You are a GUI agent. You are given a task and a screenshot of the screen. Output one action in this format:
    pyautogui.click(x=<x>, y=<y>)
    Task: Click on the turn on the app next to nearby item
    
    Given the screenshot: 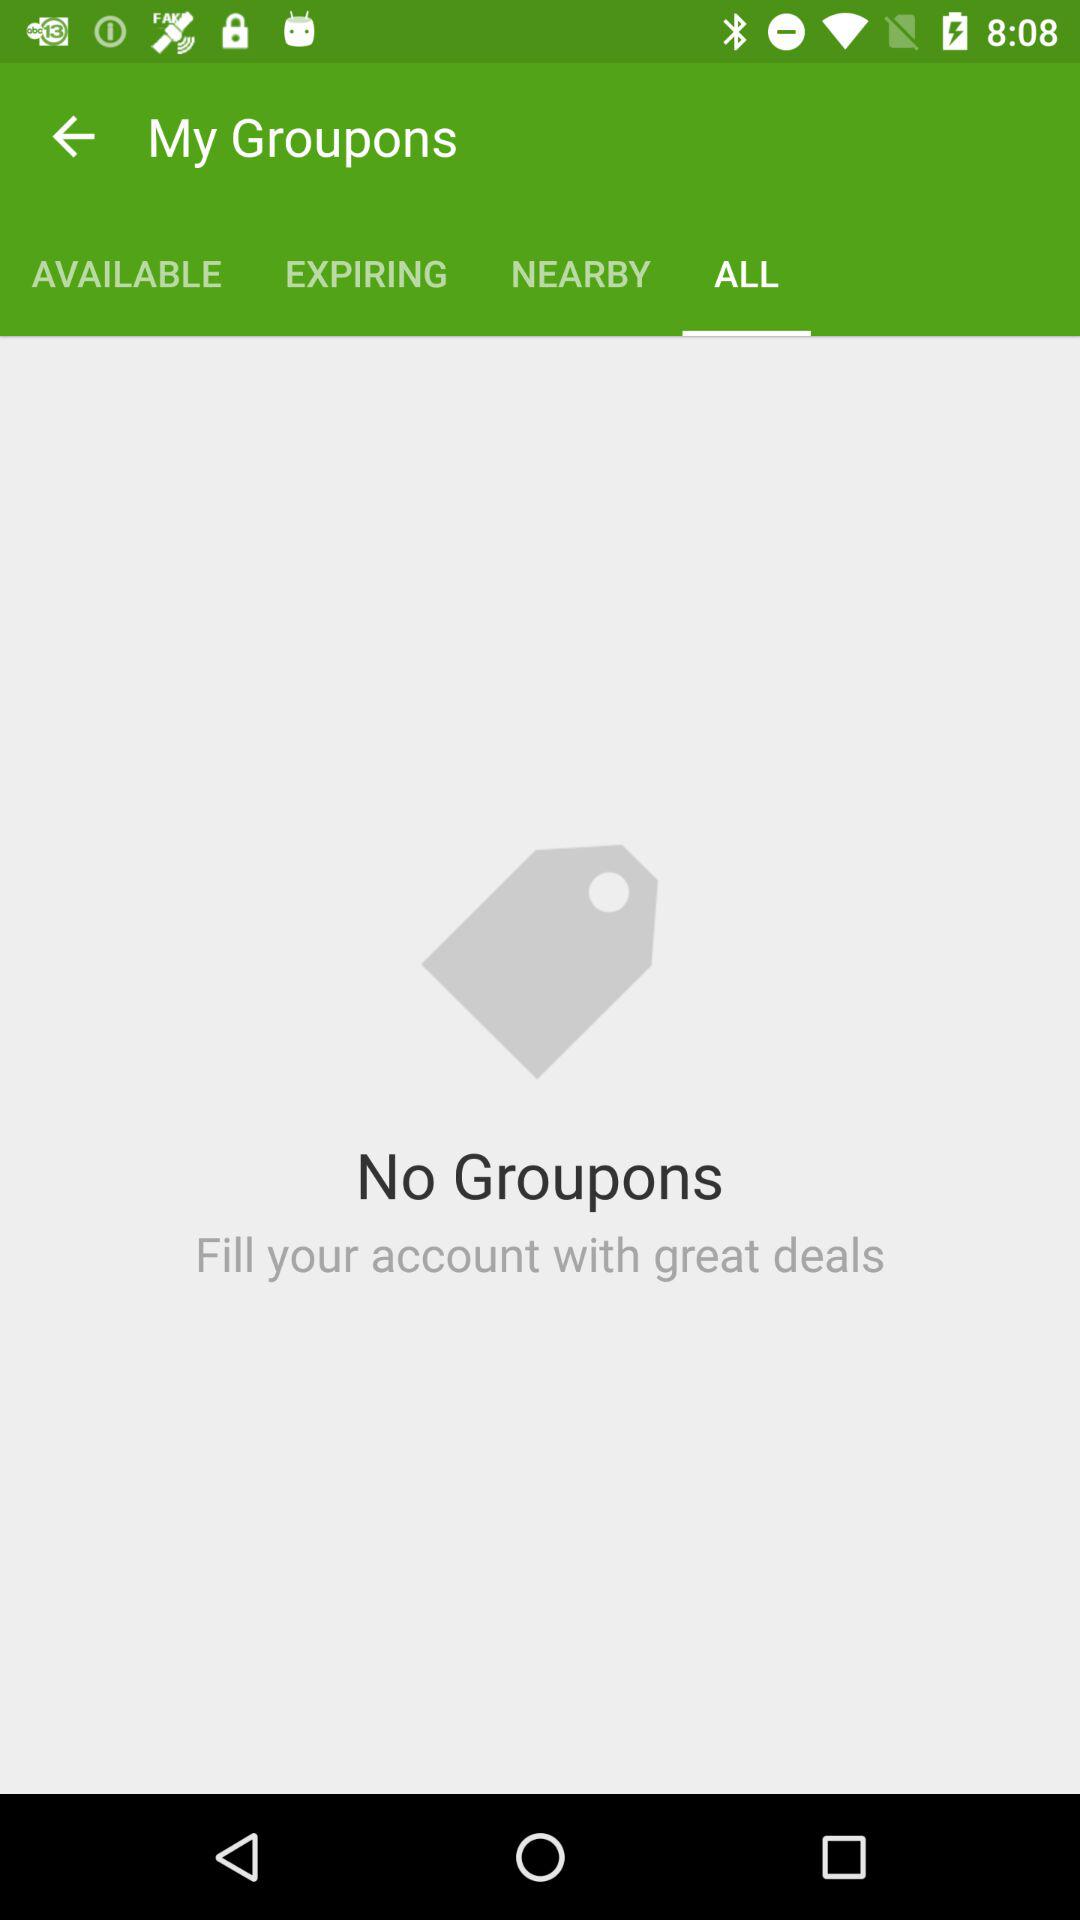 What is the action you would take?
    pyautogui.click(x=366, y=272)
    